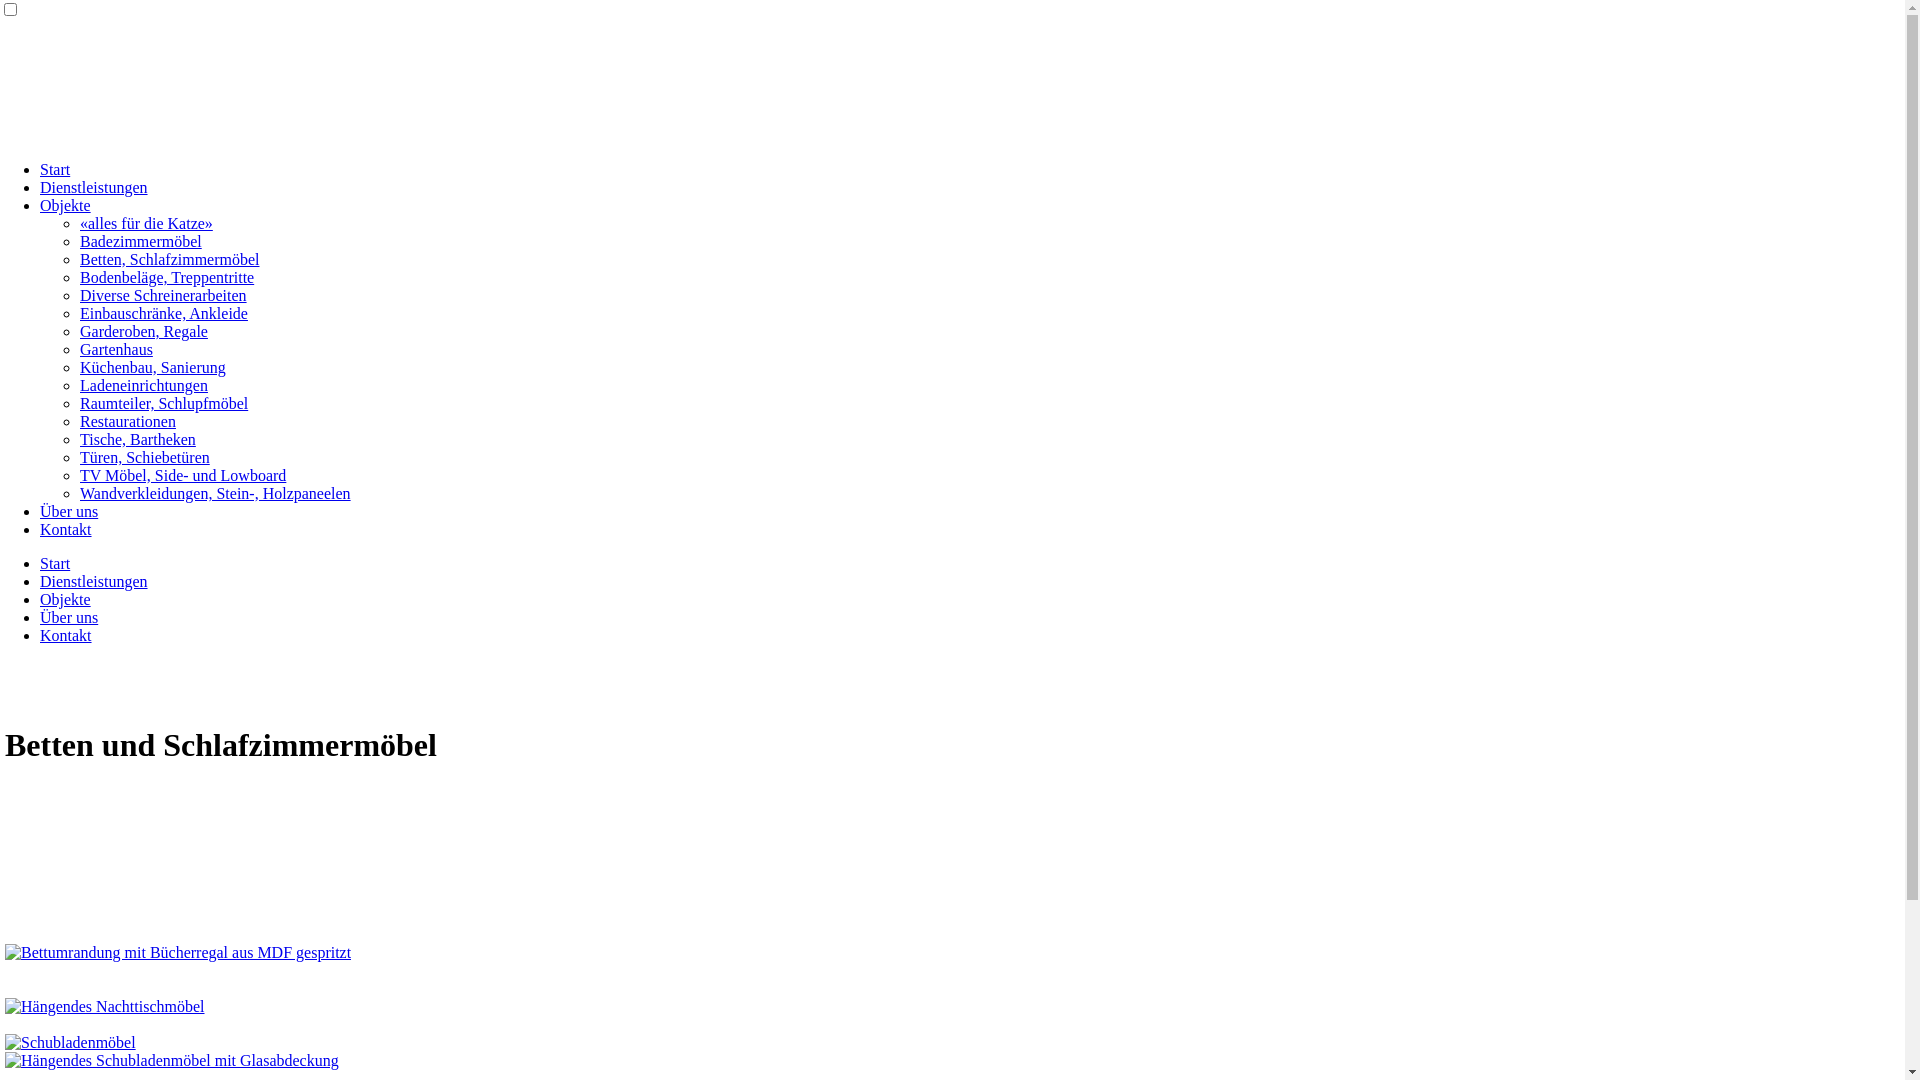 Image resolution: width=1920 pixels, height=1080 pixels. What do you see at coordinates (163, 296) in the screenshot?
I see `Diverse Schreinerarbeiten` at bounding box center [163, 296].